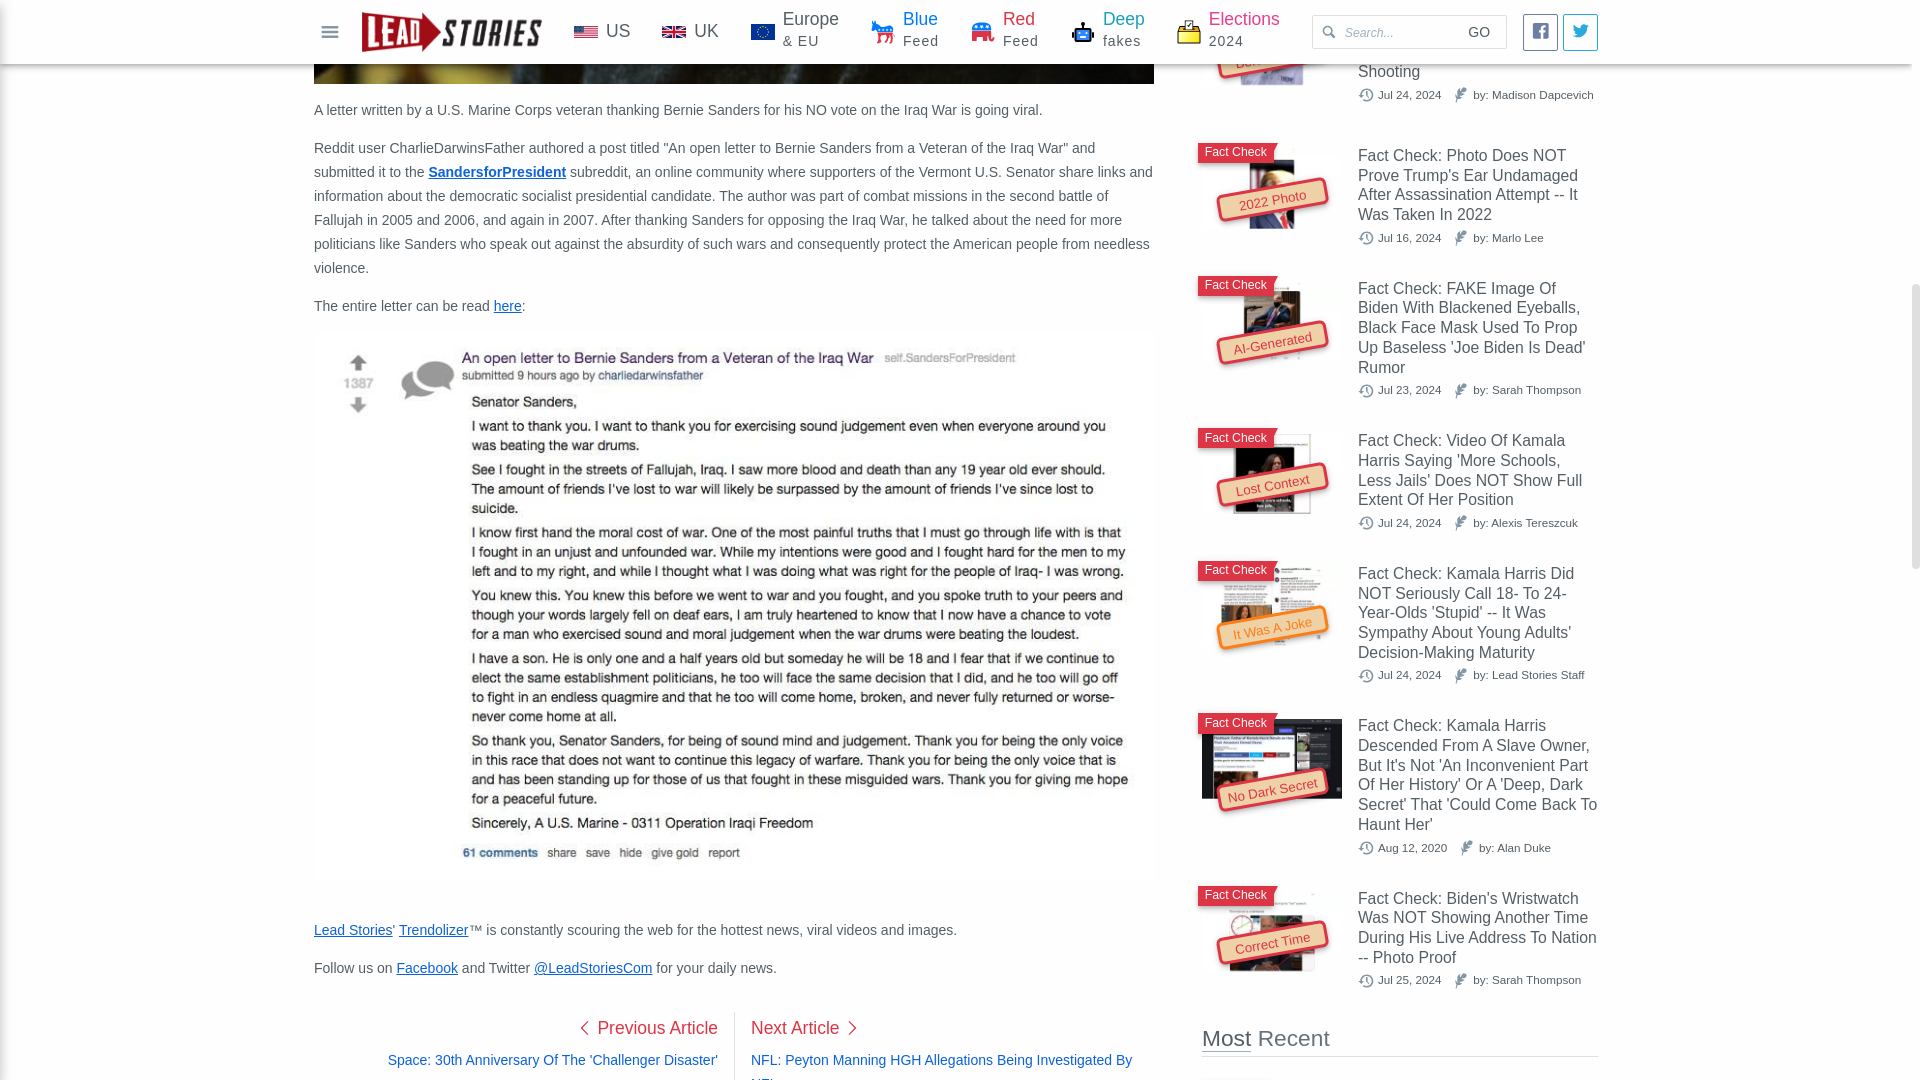  I want to click on here, so click(508, 306).